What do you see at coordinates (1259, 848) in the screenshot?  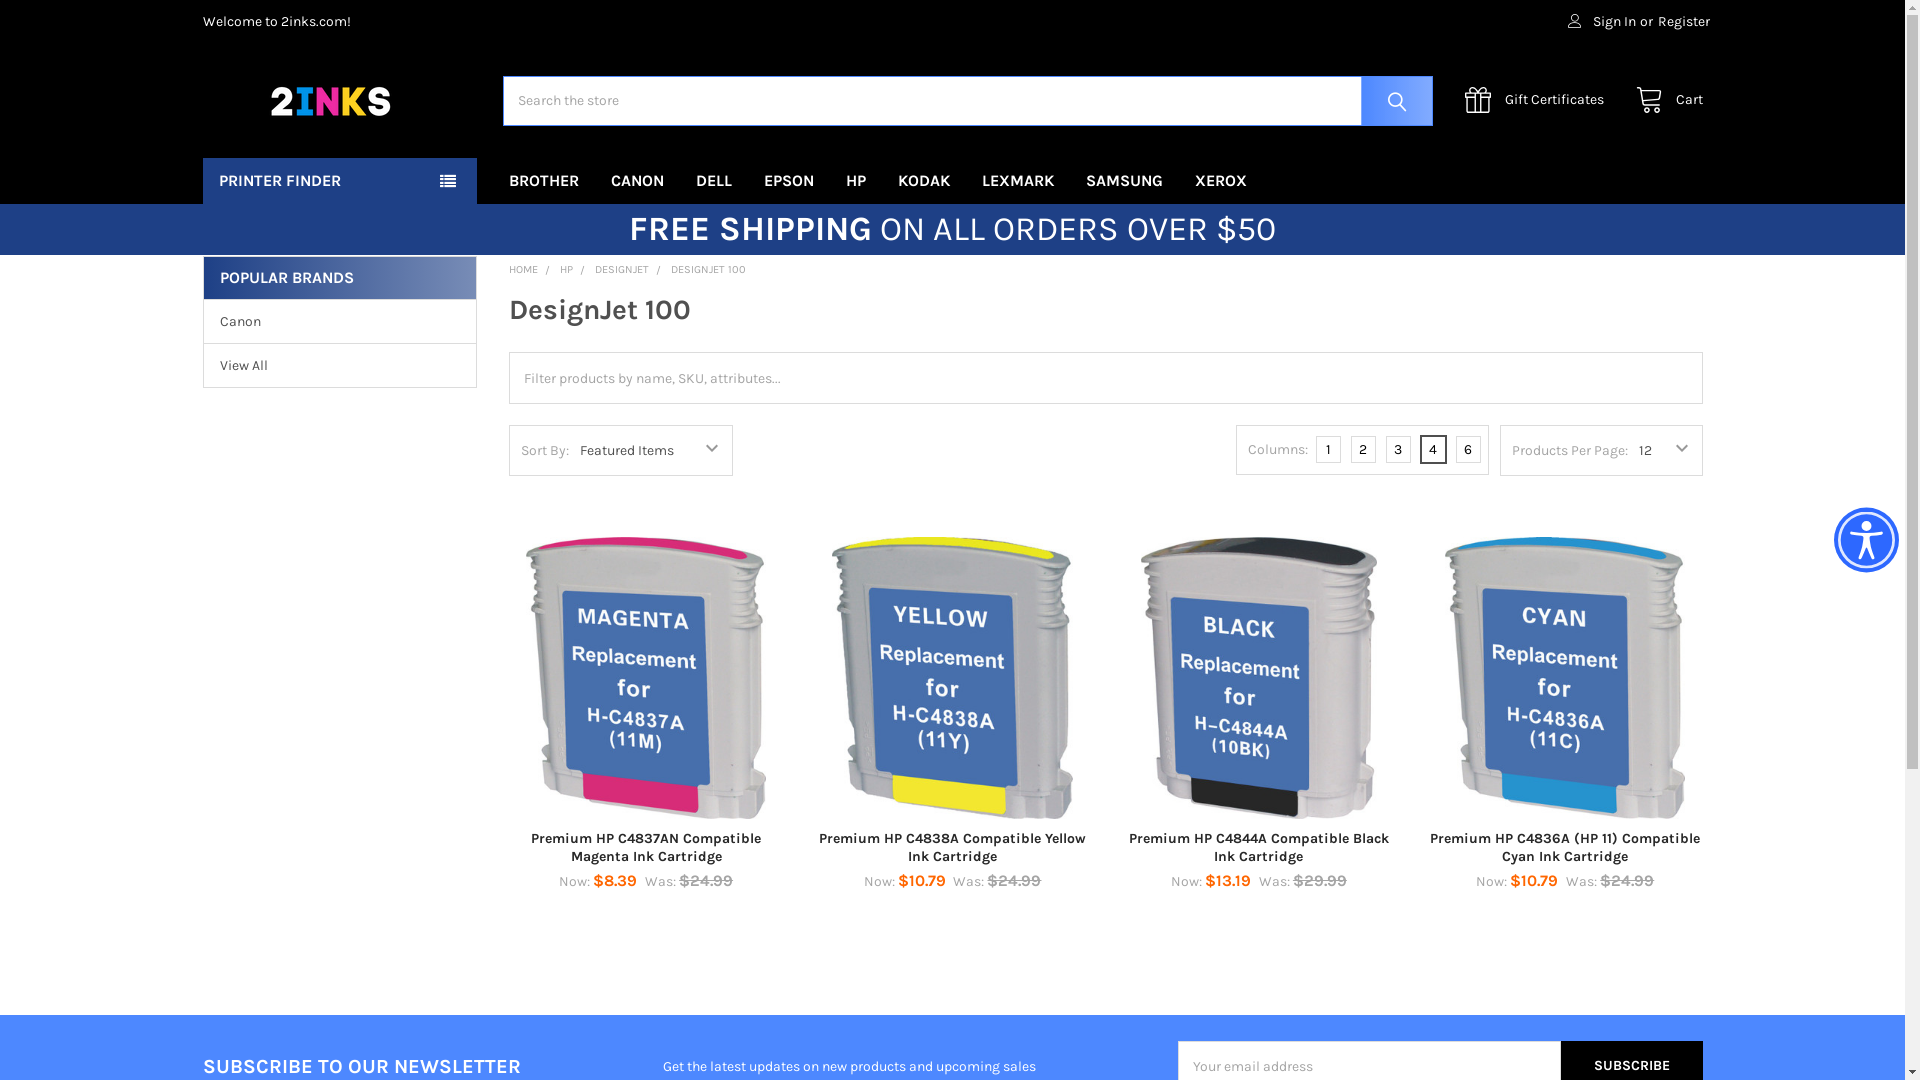 I see `Premium HP C4844A Compatible Black Ink Cartridge` at bounding box center [1259, 848].